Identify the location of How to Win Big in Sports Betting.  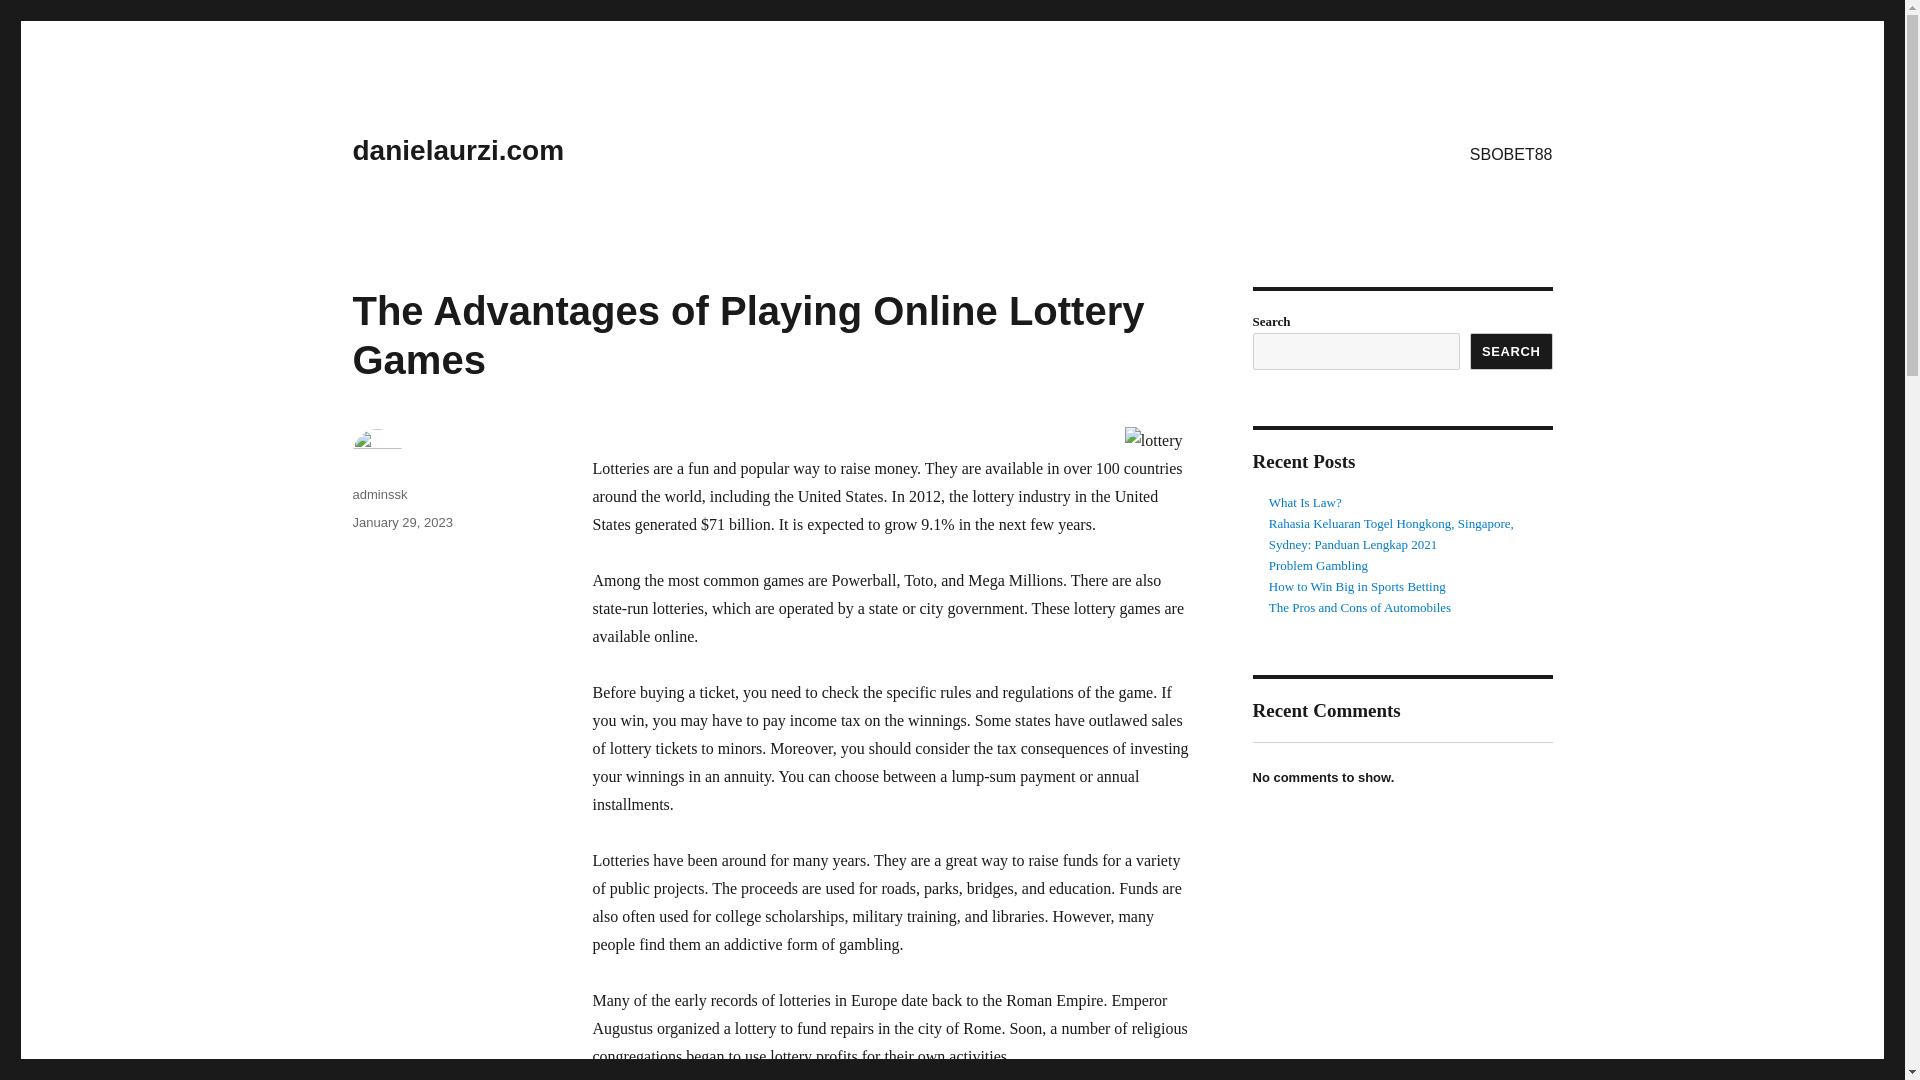
(1357, 586).